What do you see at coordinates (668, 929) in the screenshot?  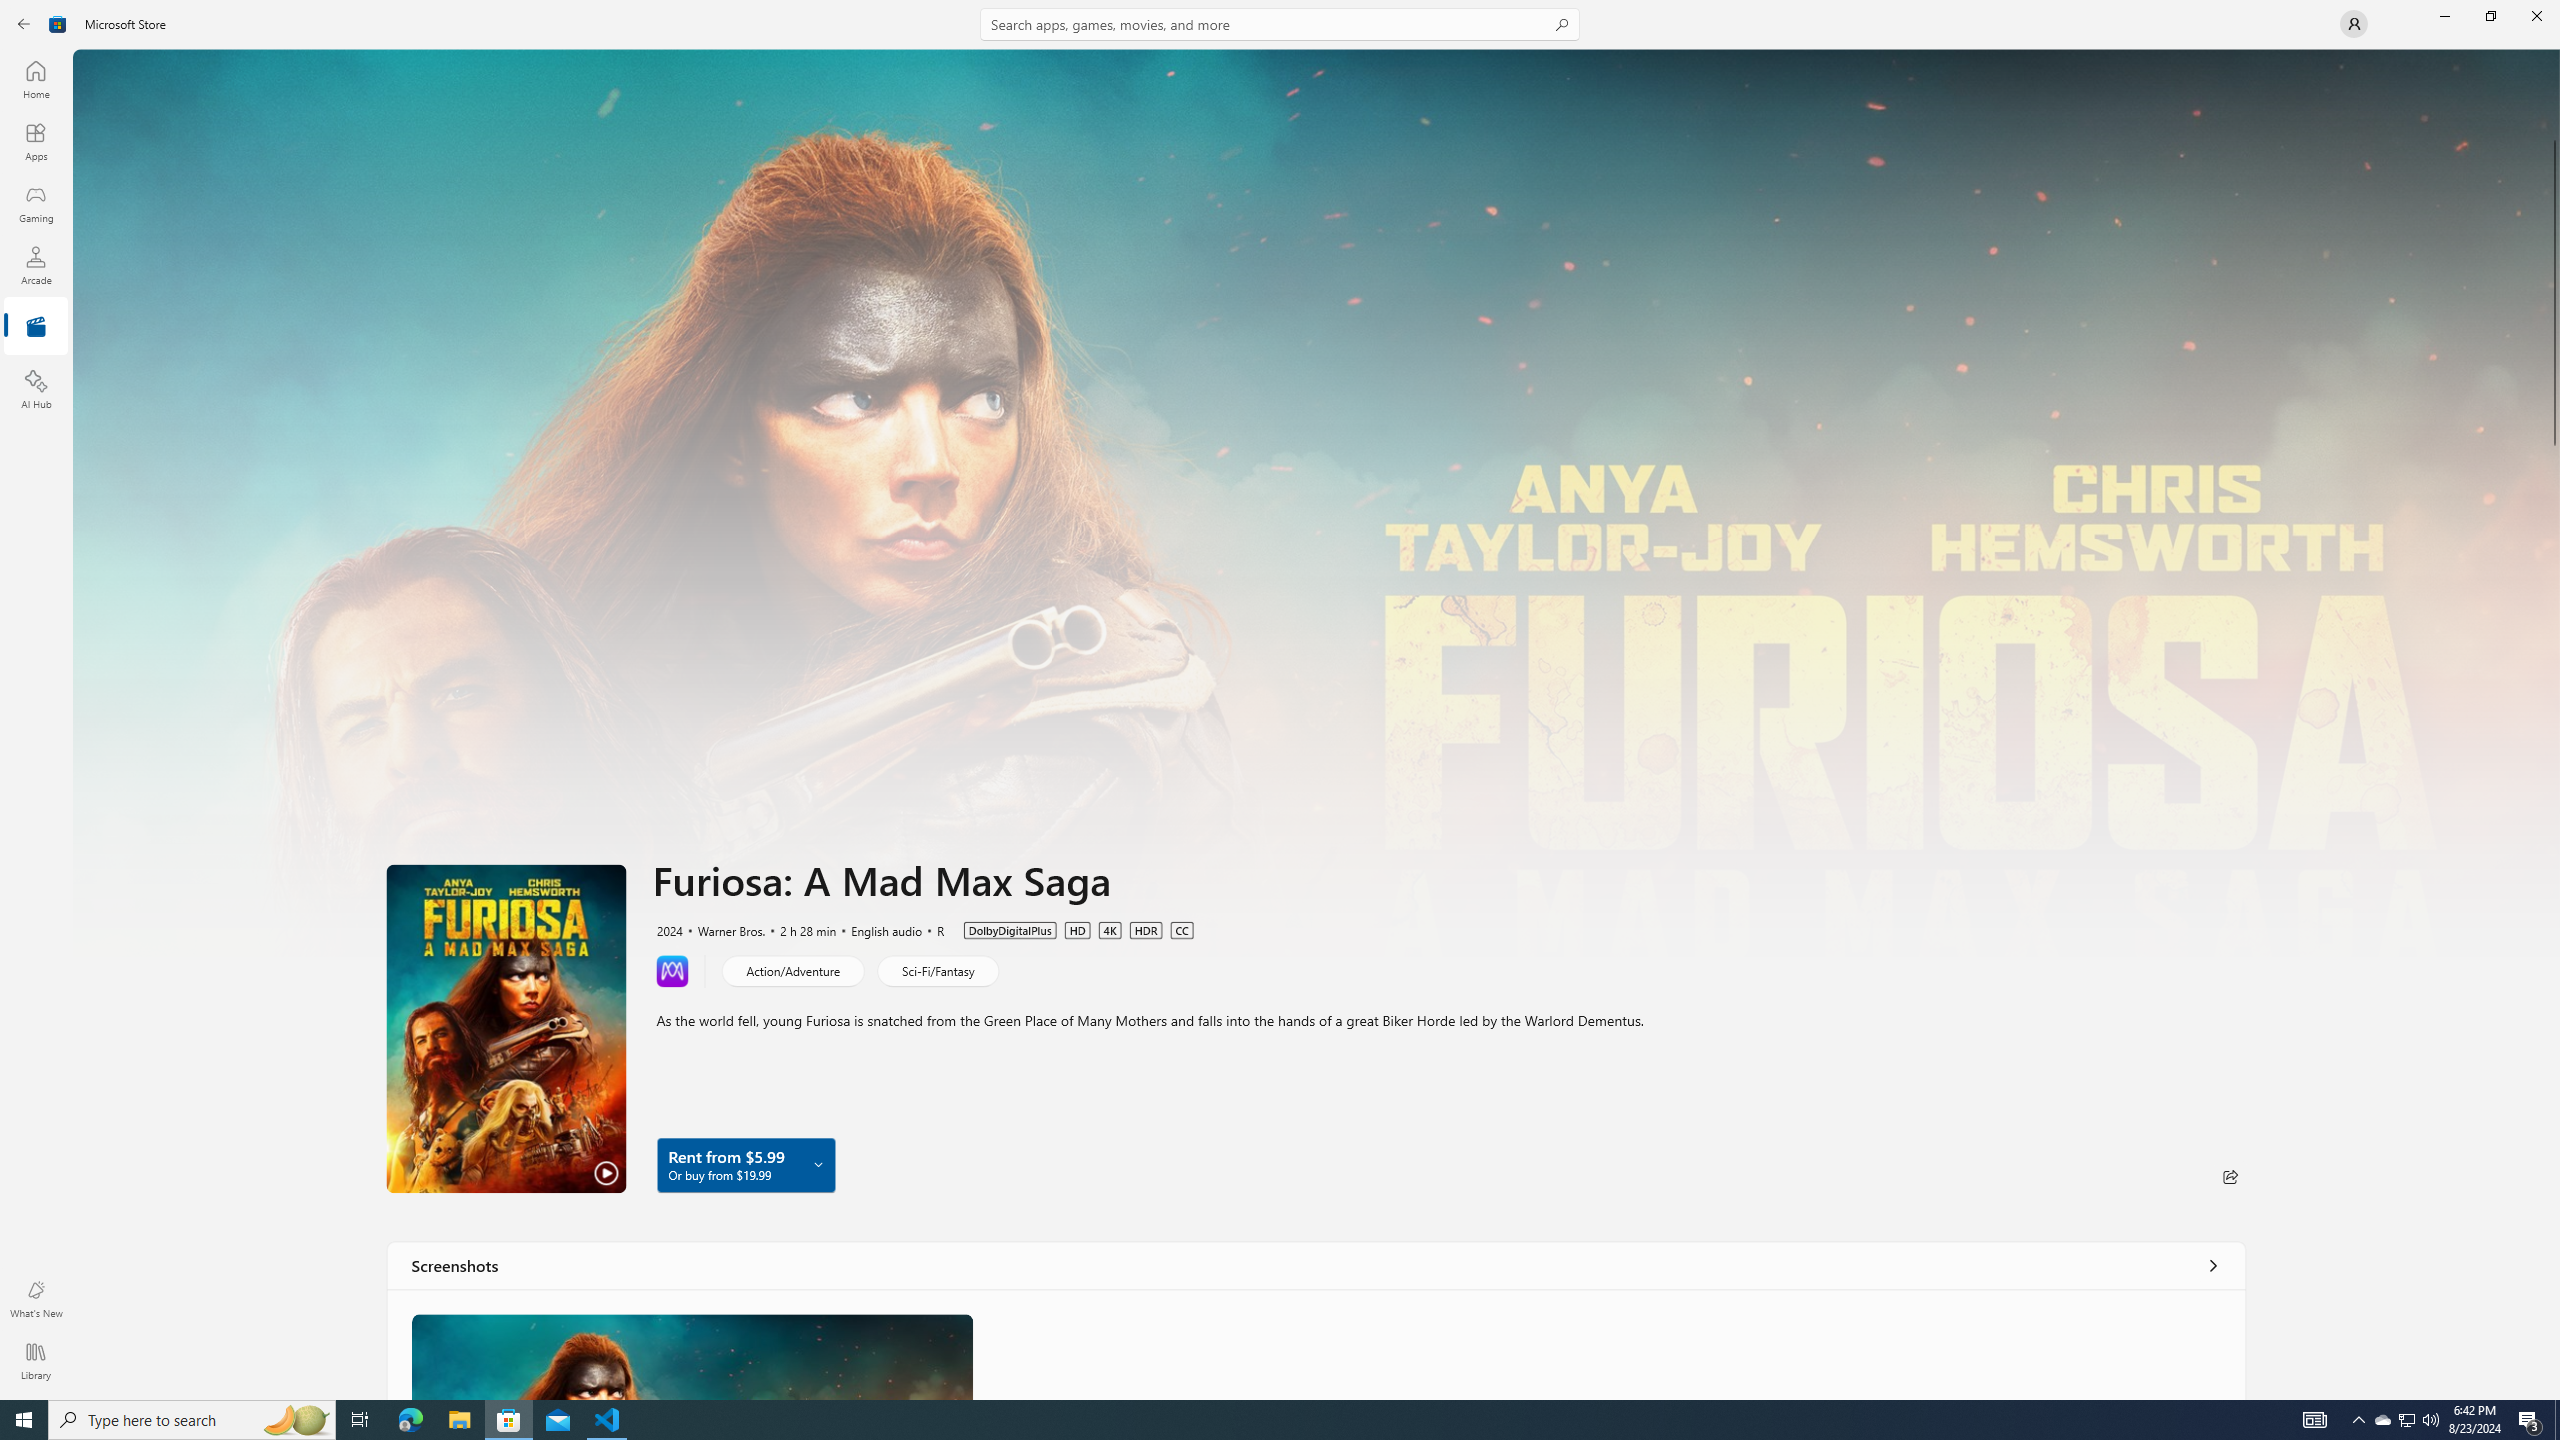 I see `2024` at bounding box center [668, 929].